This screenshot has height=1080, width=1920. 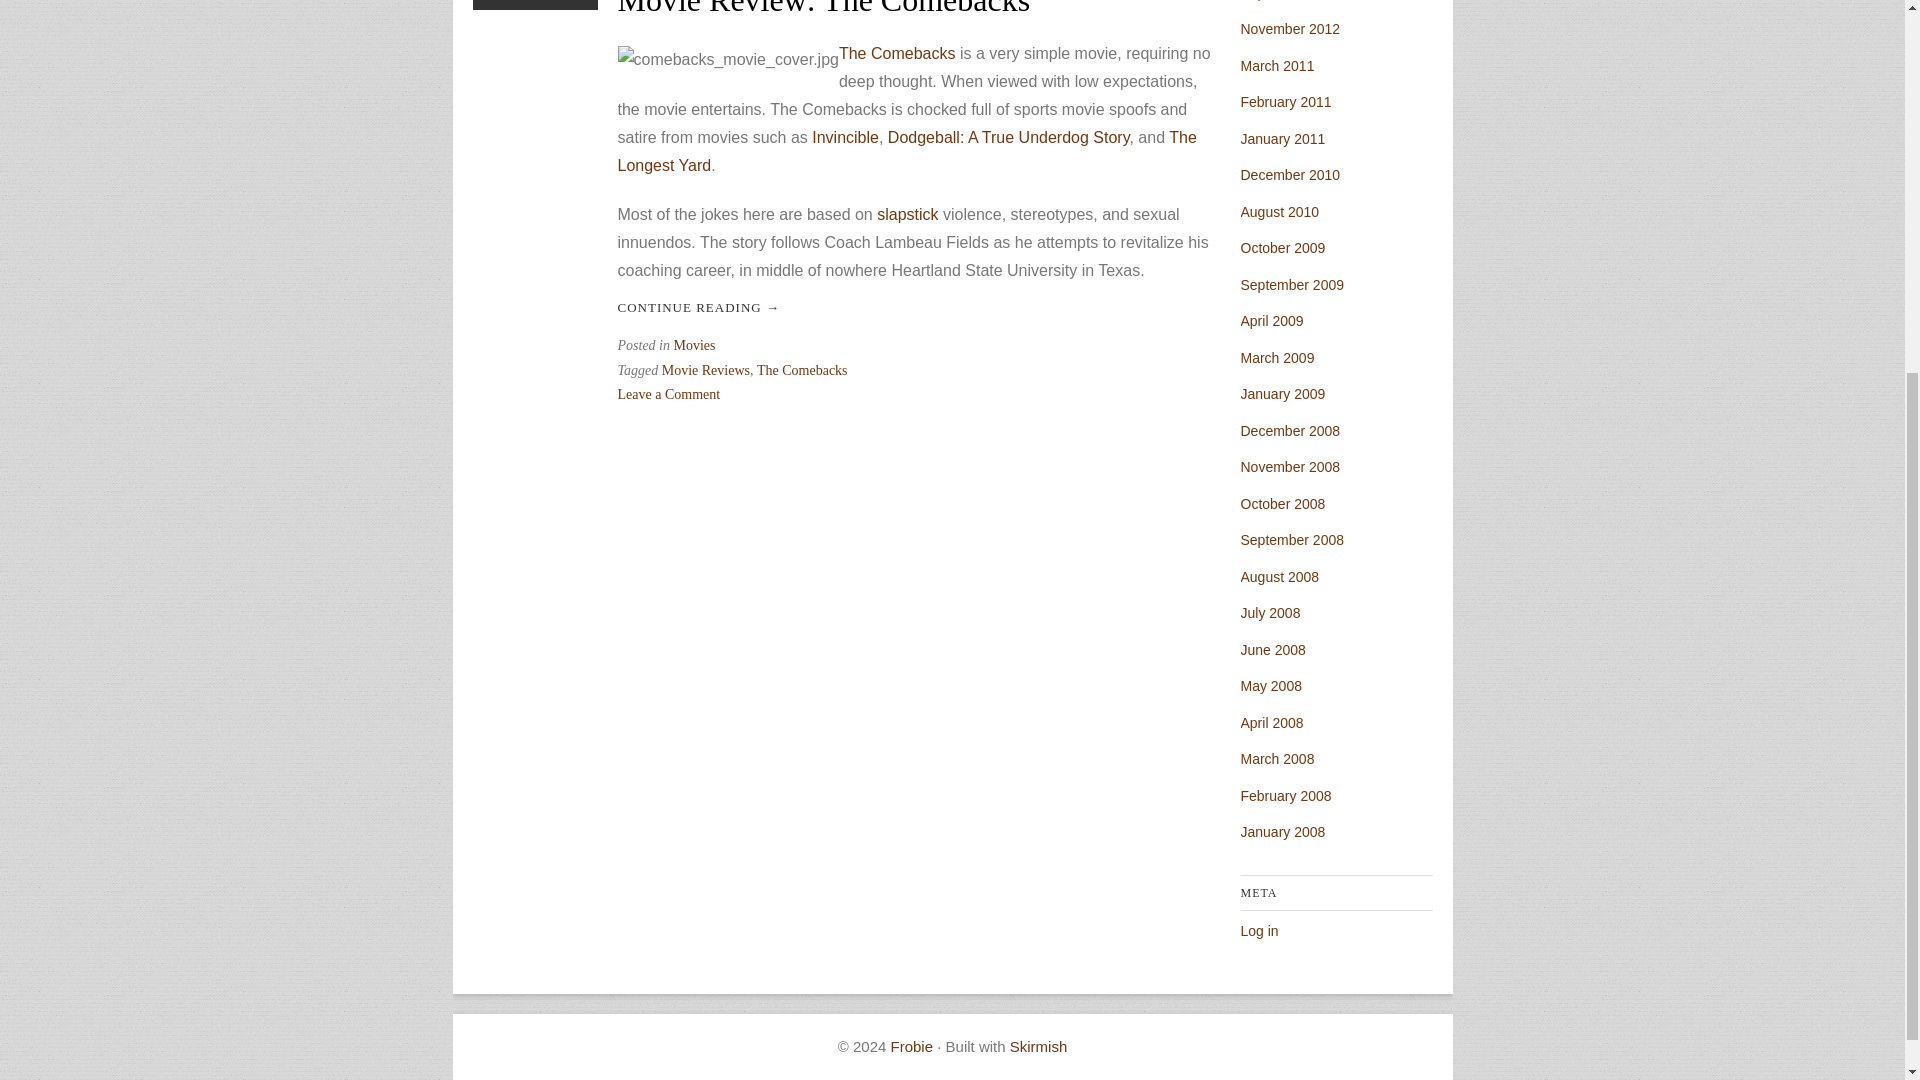 I want to click on March 2011, so click(x=1285, y=102).